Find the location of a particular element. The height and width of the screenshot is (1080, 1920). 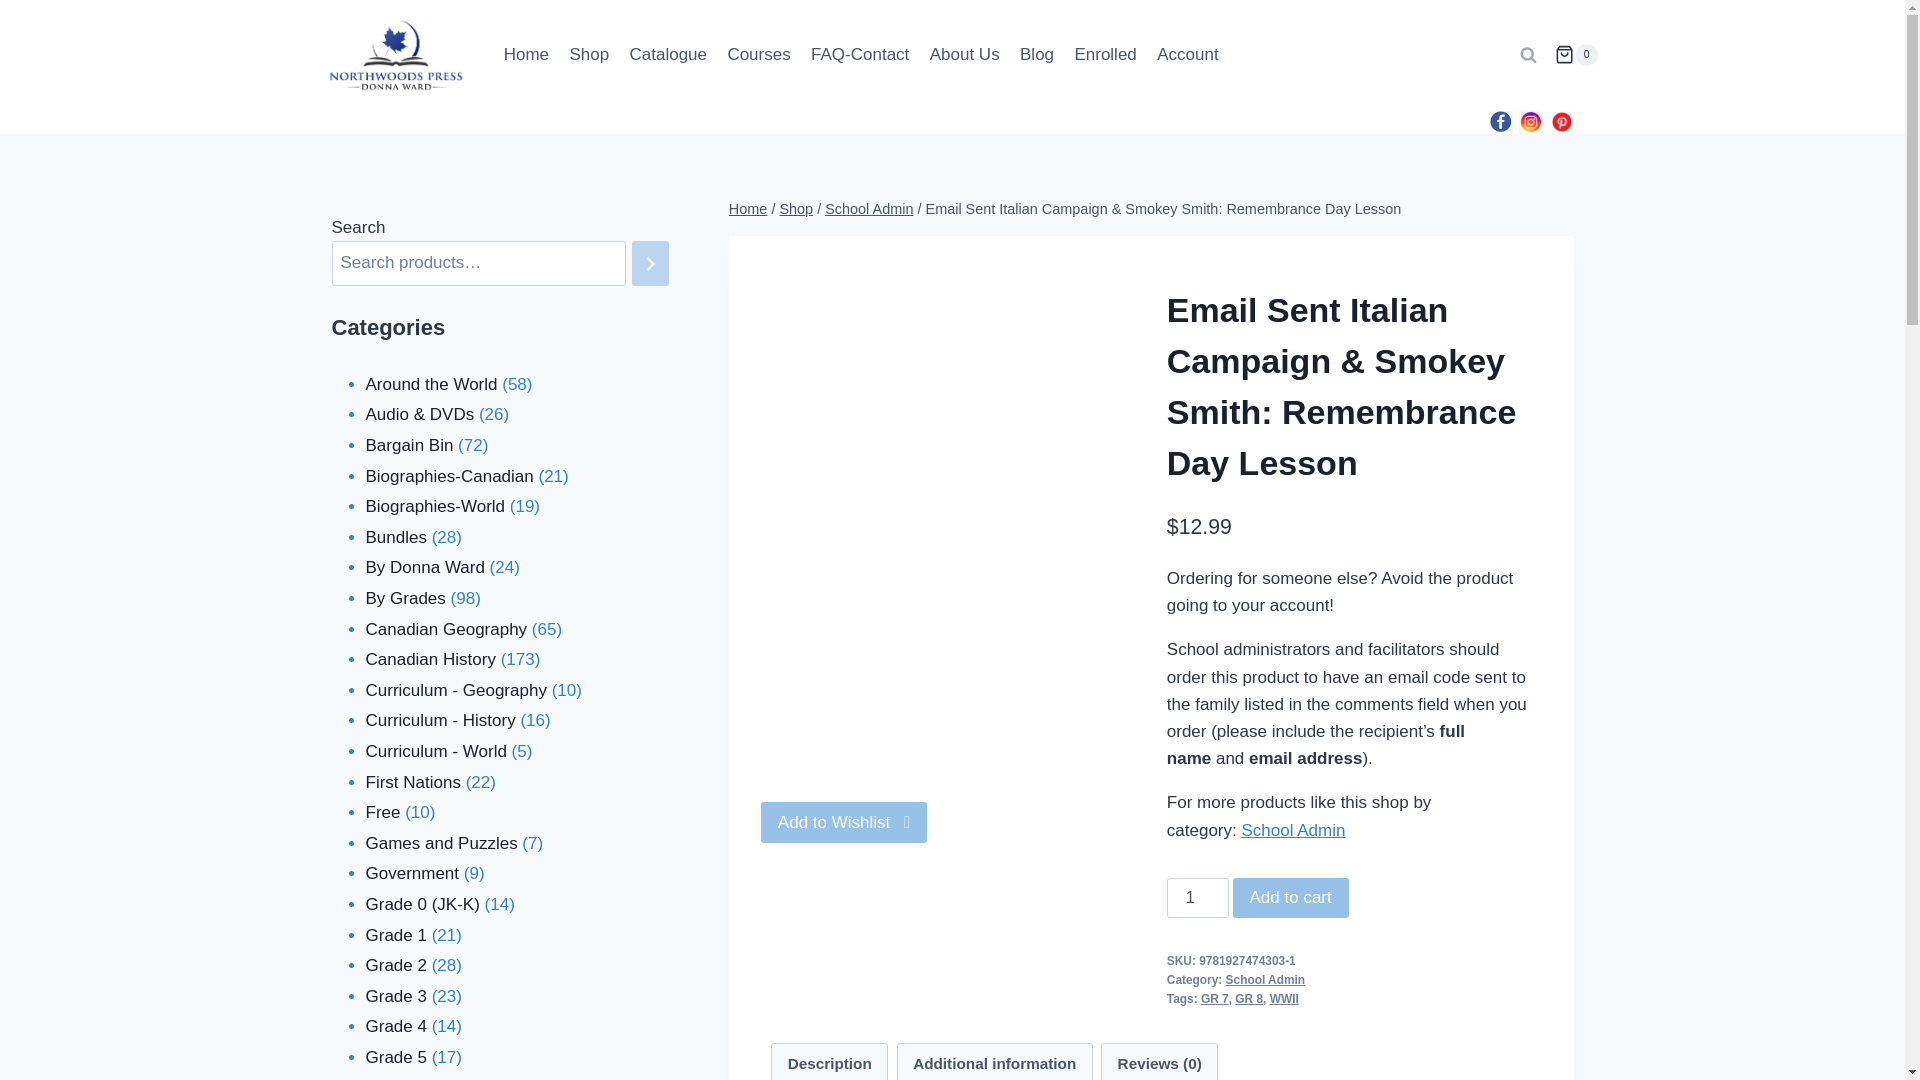

School Admin is located at coordinates (1266, 980).